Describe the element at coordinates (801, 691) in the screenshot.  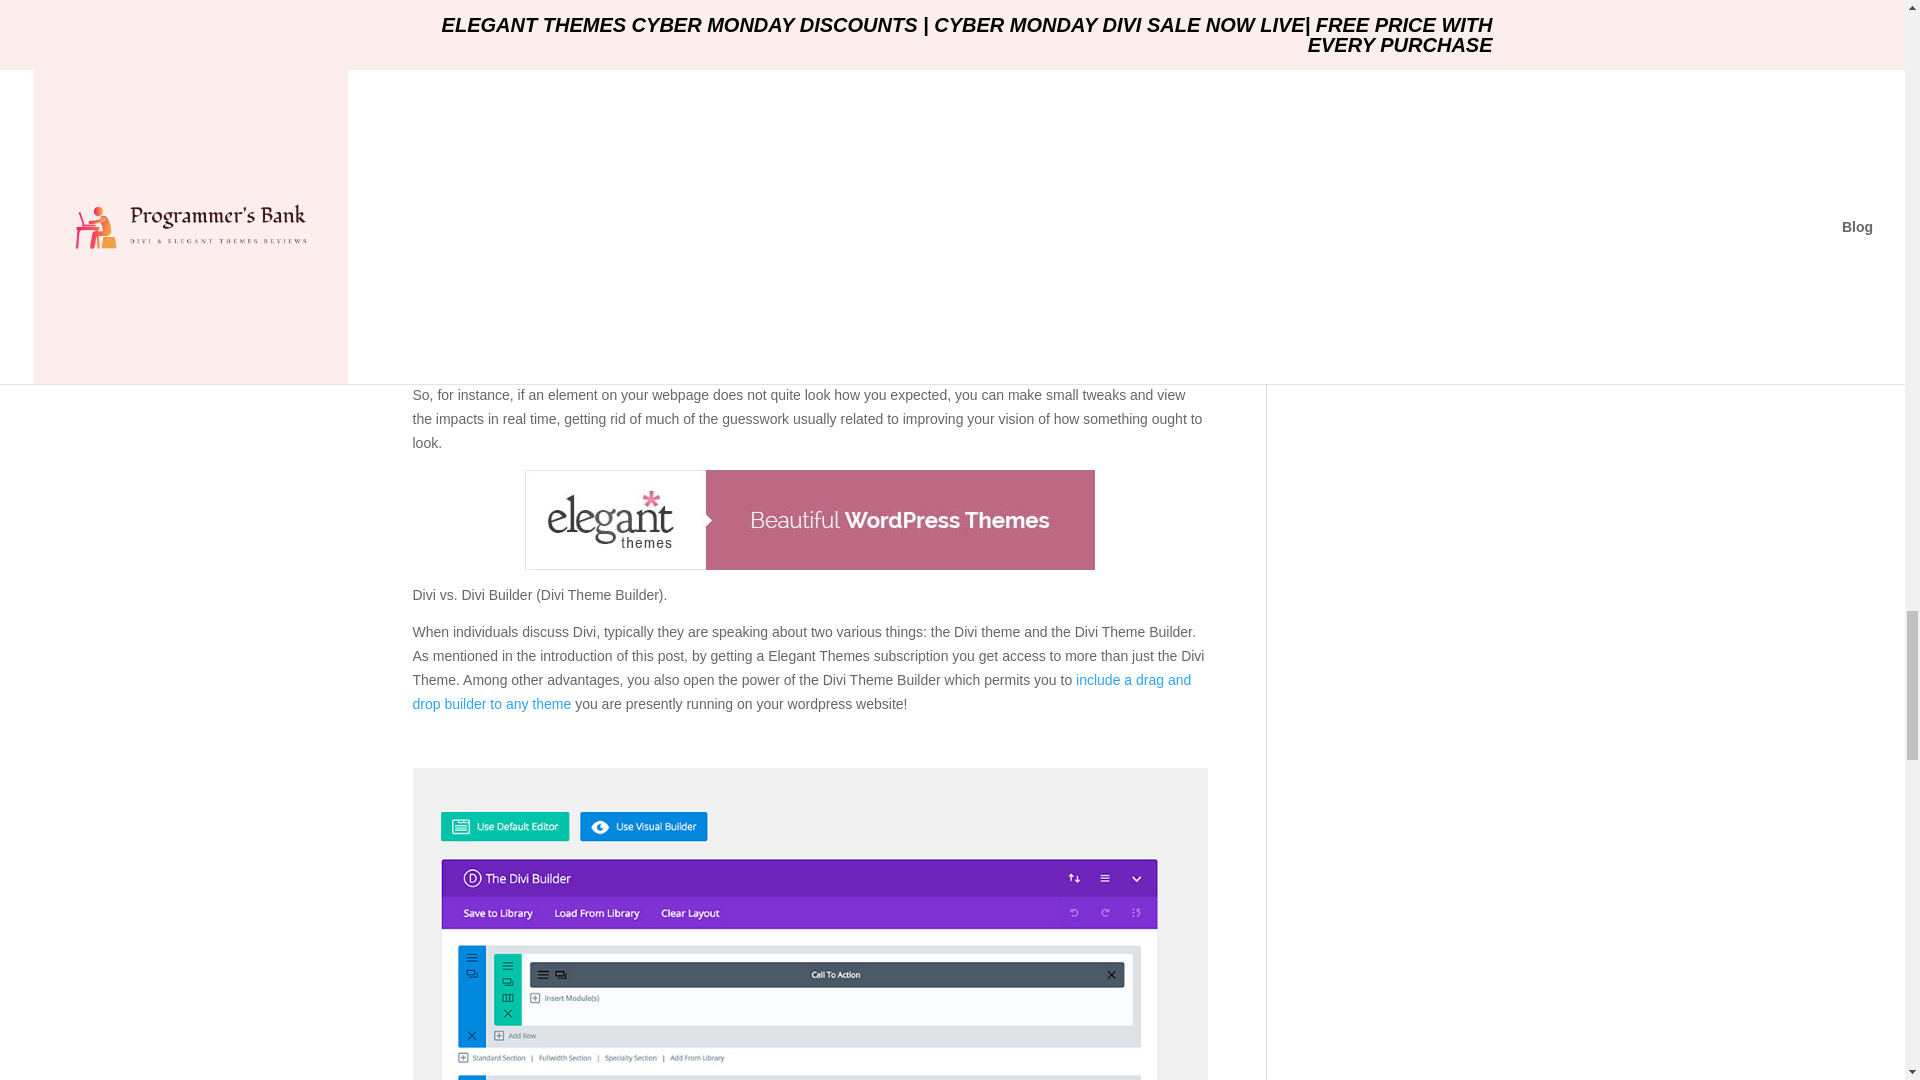
I see `include a drag and drop builder to any theme` at that location.